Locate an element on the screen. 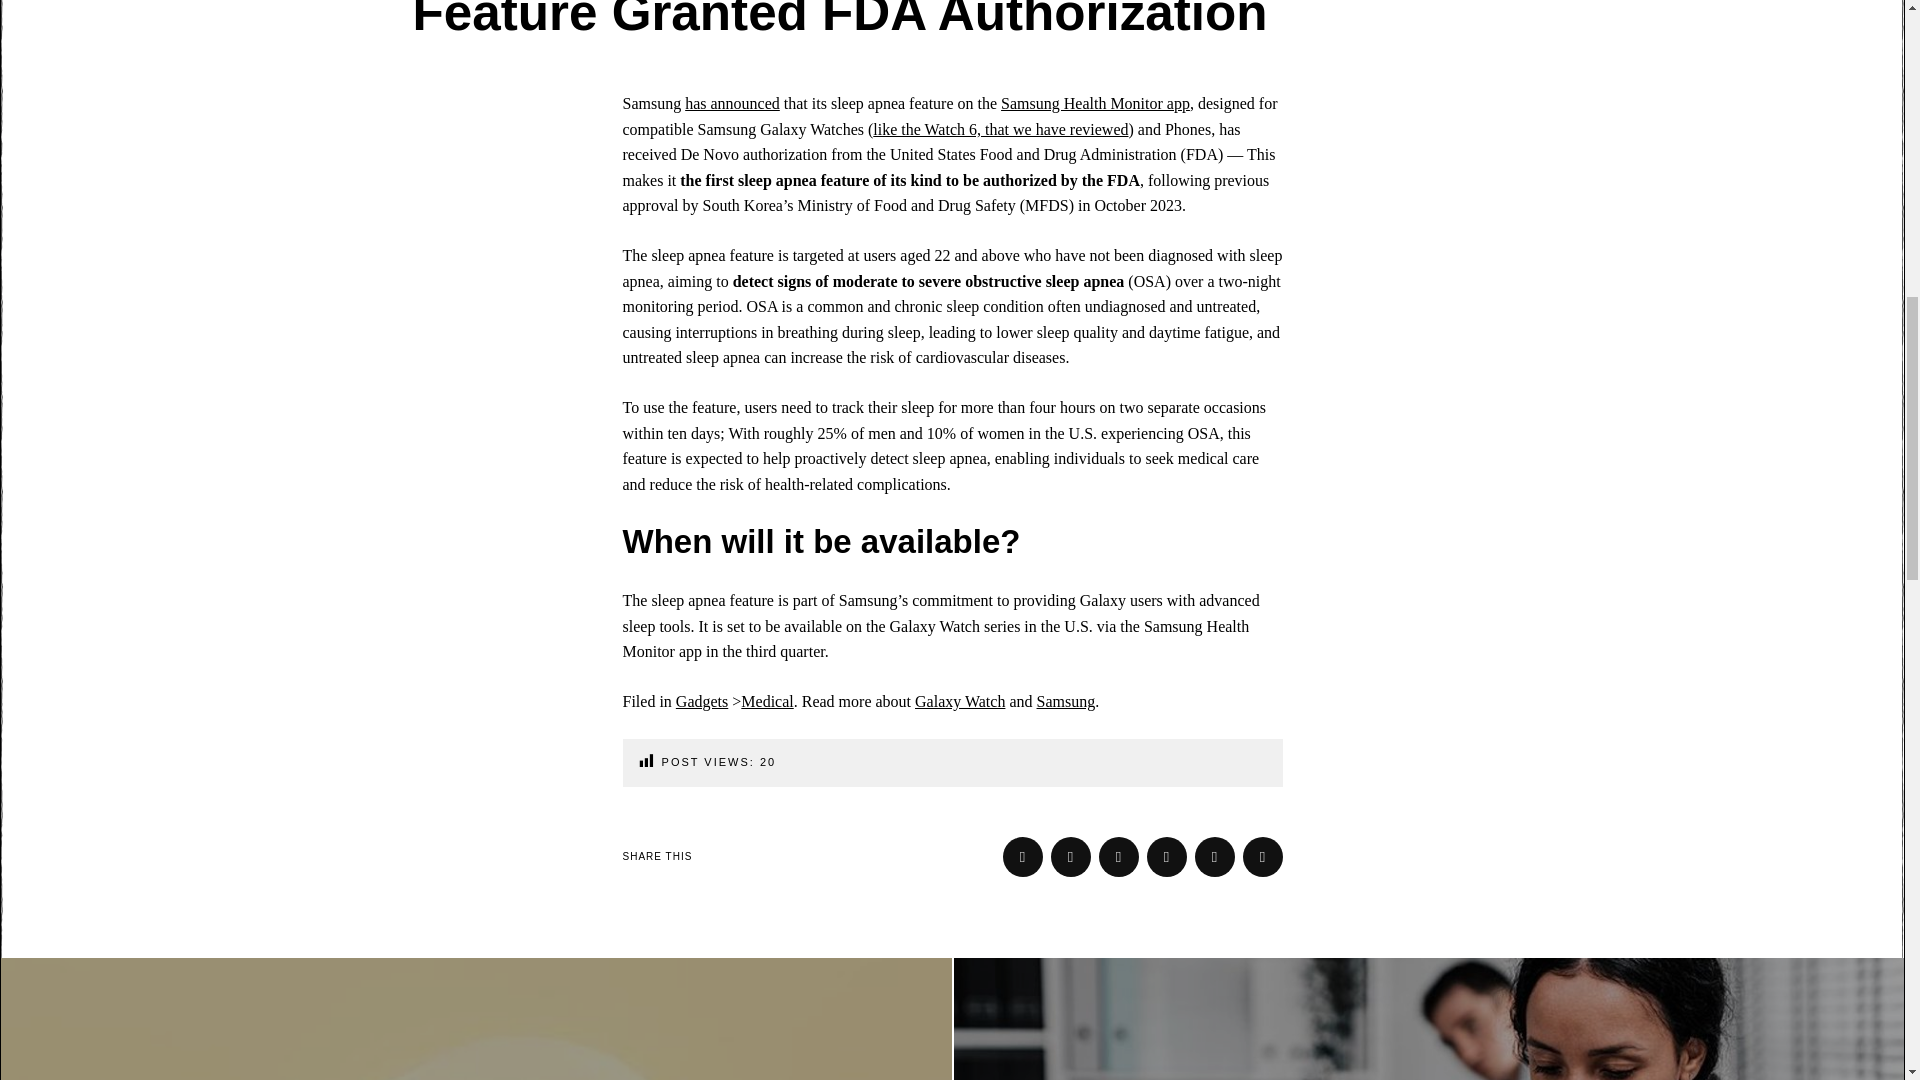  like the Watch 6, that we have reviewed is located at coordinates (1000, 129).